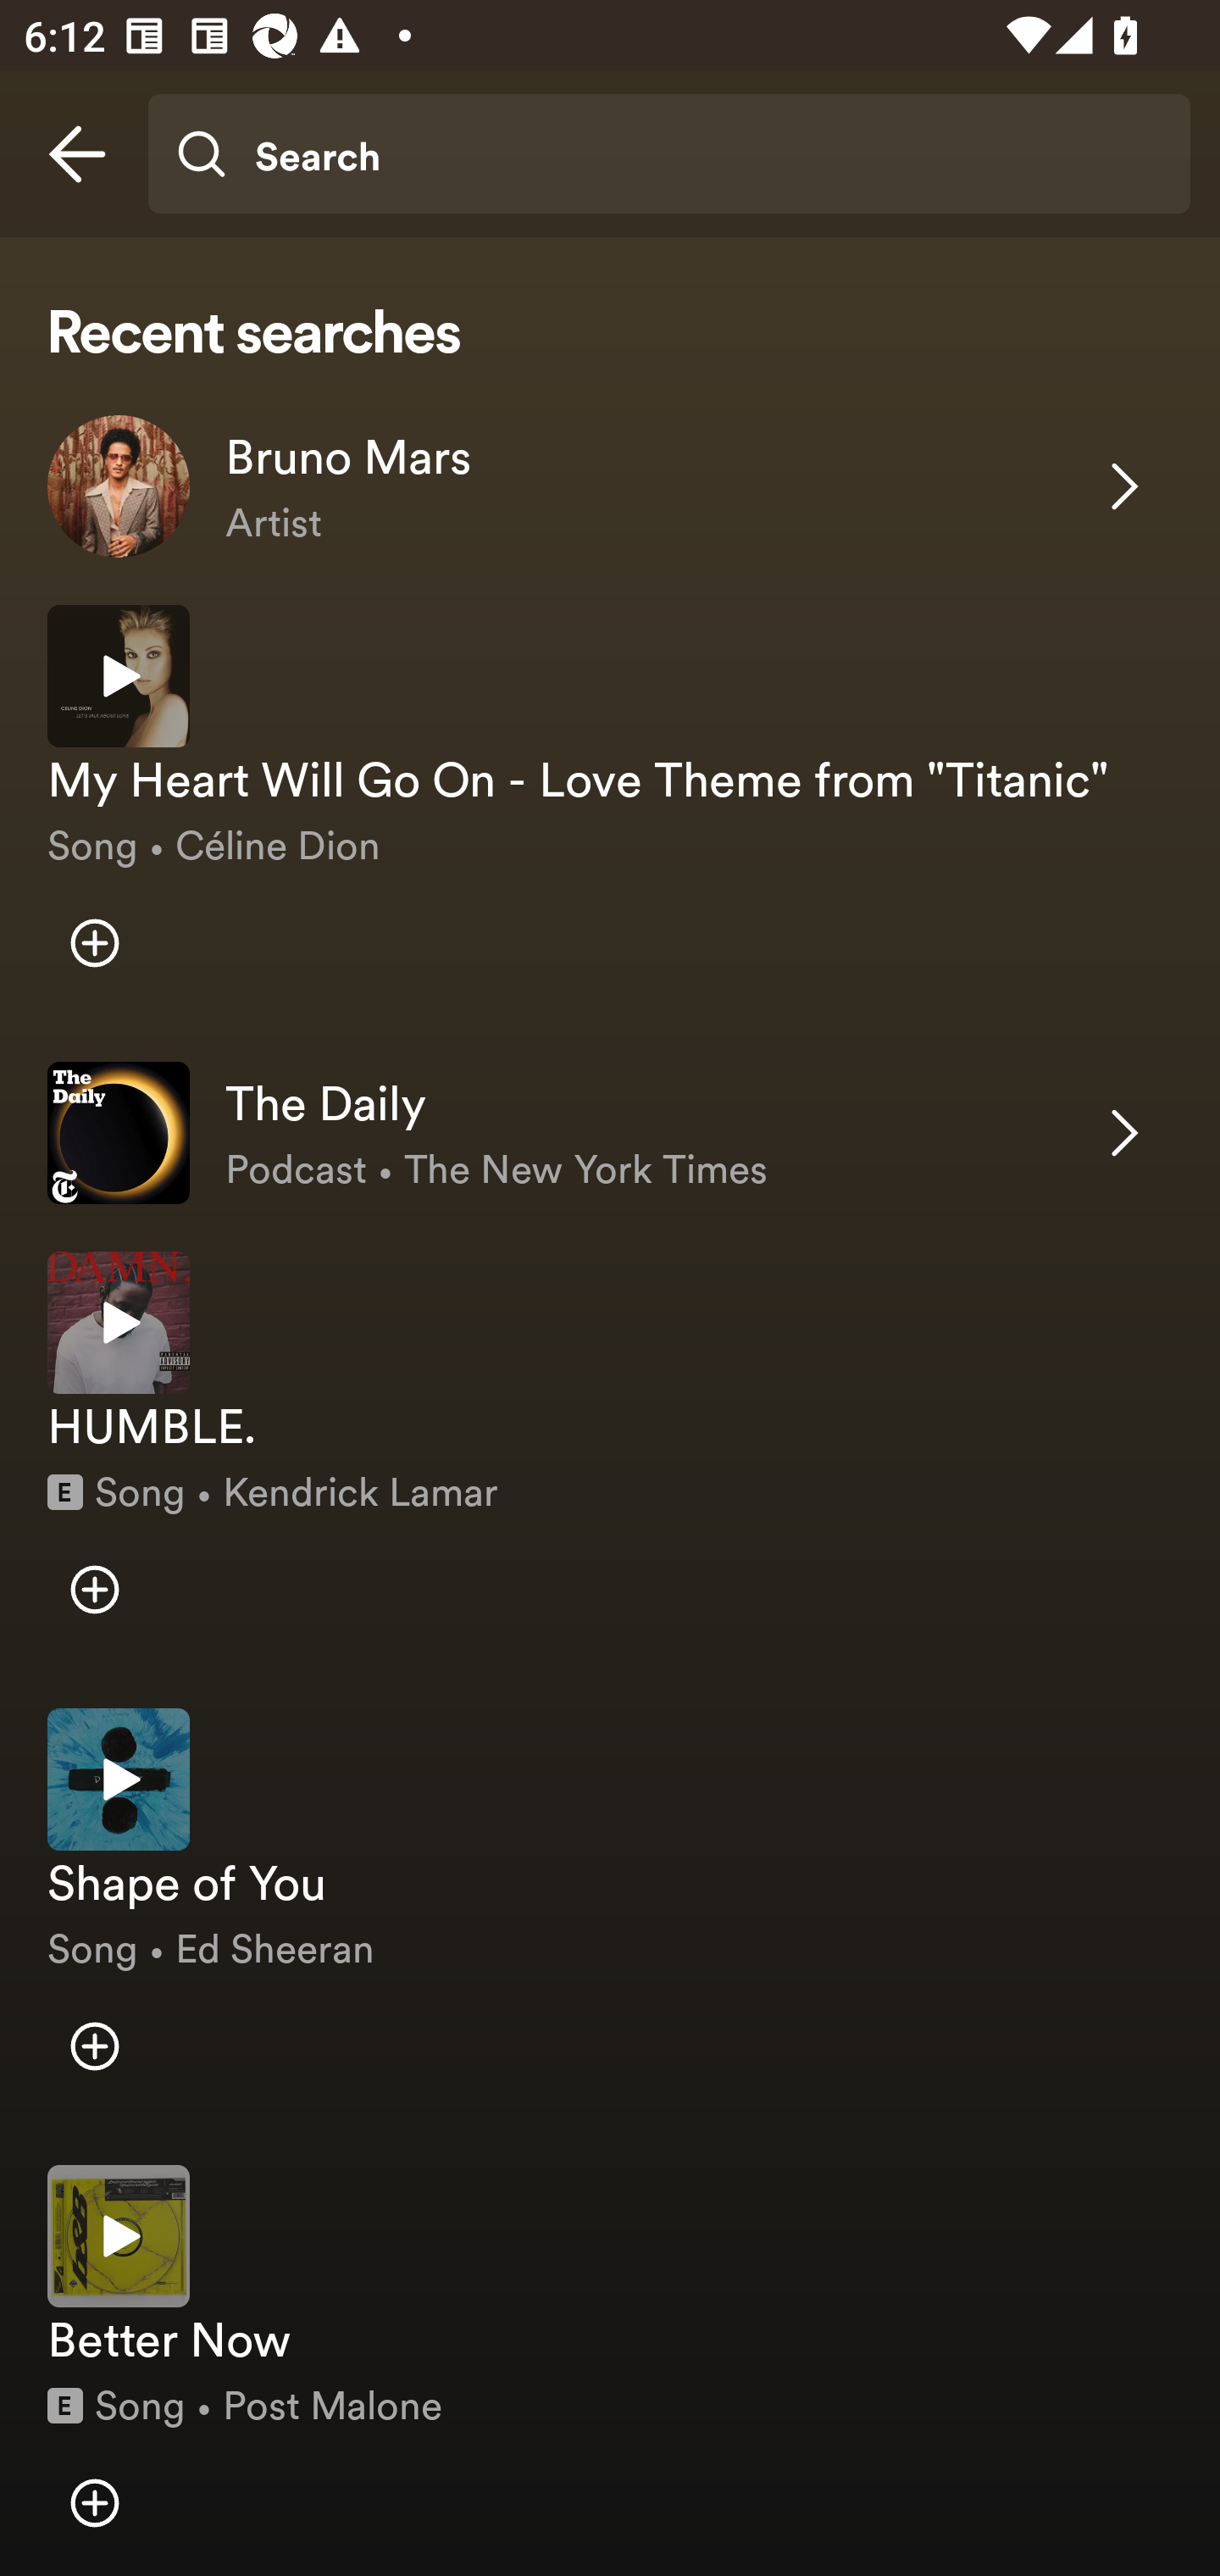 The height and width of the screenshot is (2576, 1220). What do you see at coordinates (94, 2046) in the screenshot?
I see `Add item` at bounding box center [94, 2046].